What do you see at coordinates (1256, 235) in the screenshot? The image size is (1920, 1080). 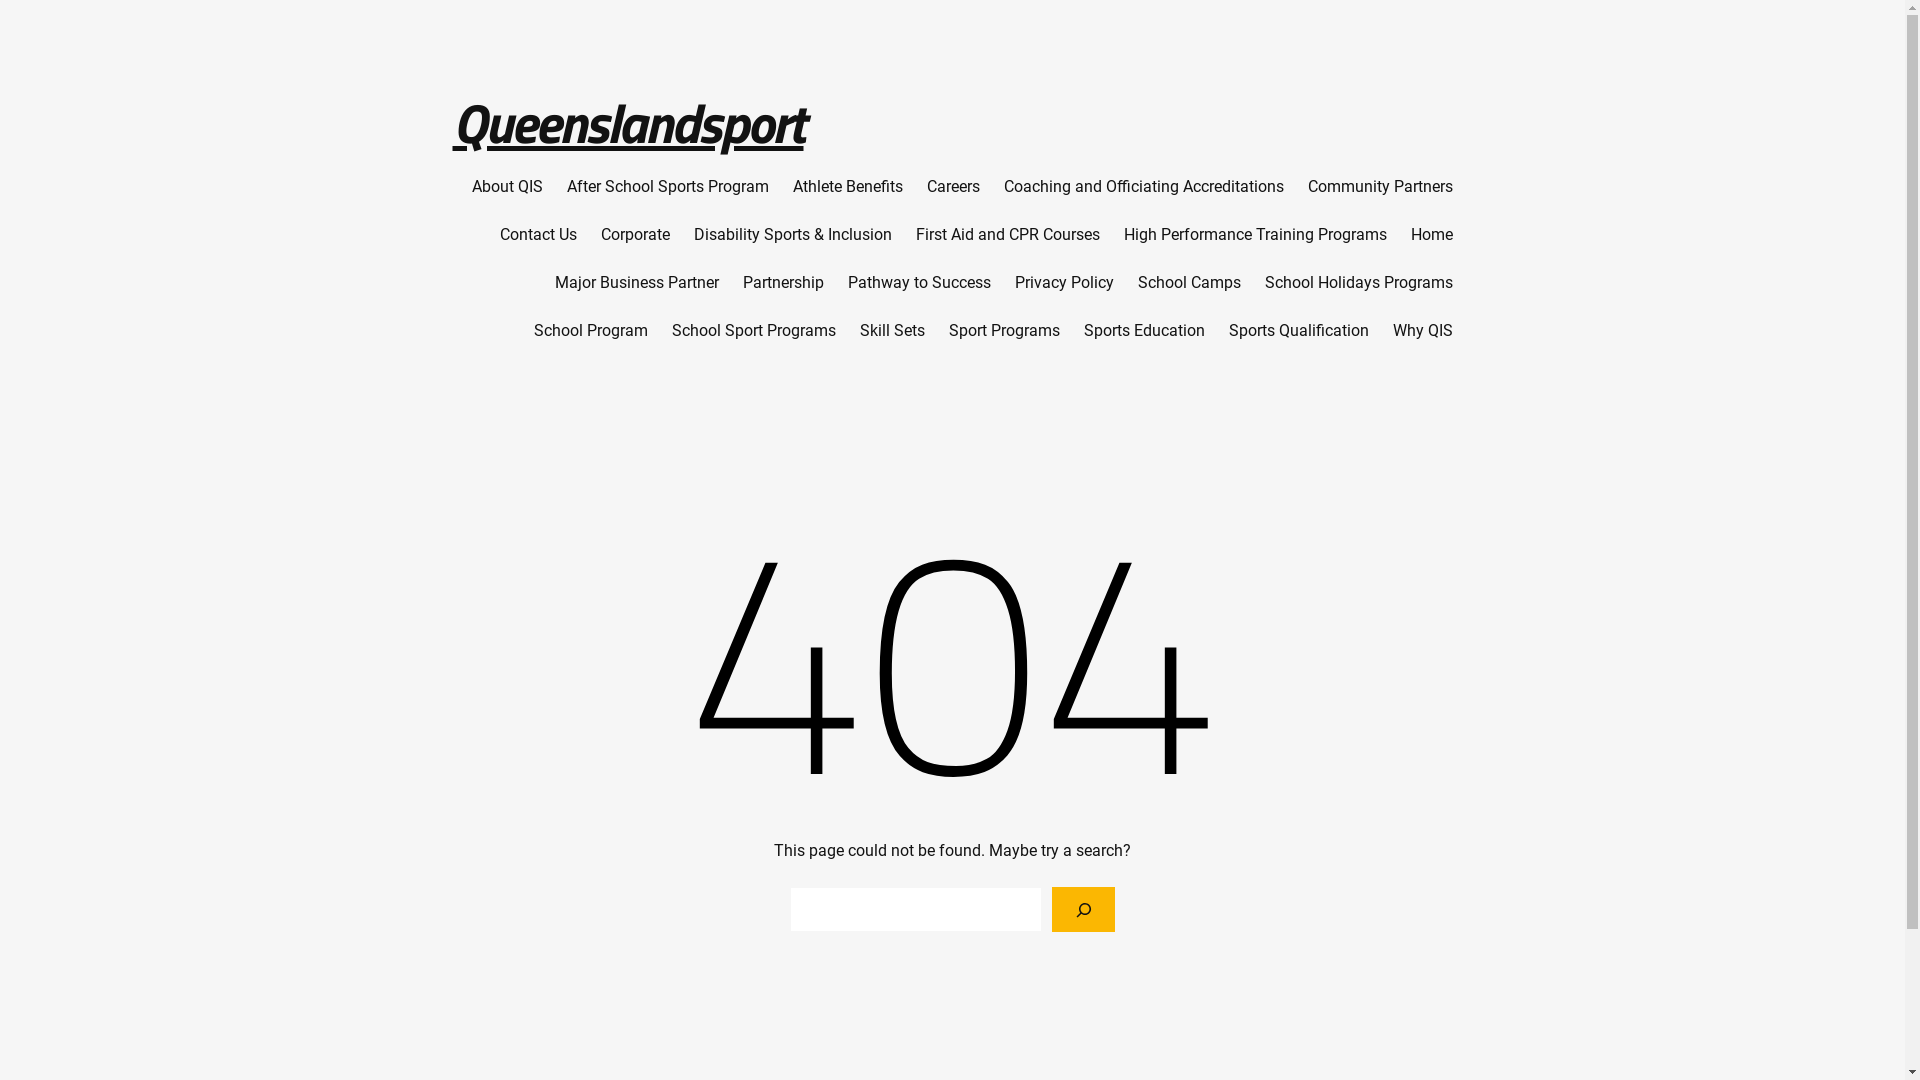 I see `High Performance Training Programs` at bounding box center [1256, 235].